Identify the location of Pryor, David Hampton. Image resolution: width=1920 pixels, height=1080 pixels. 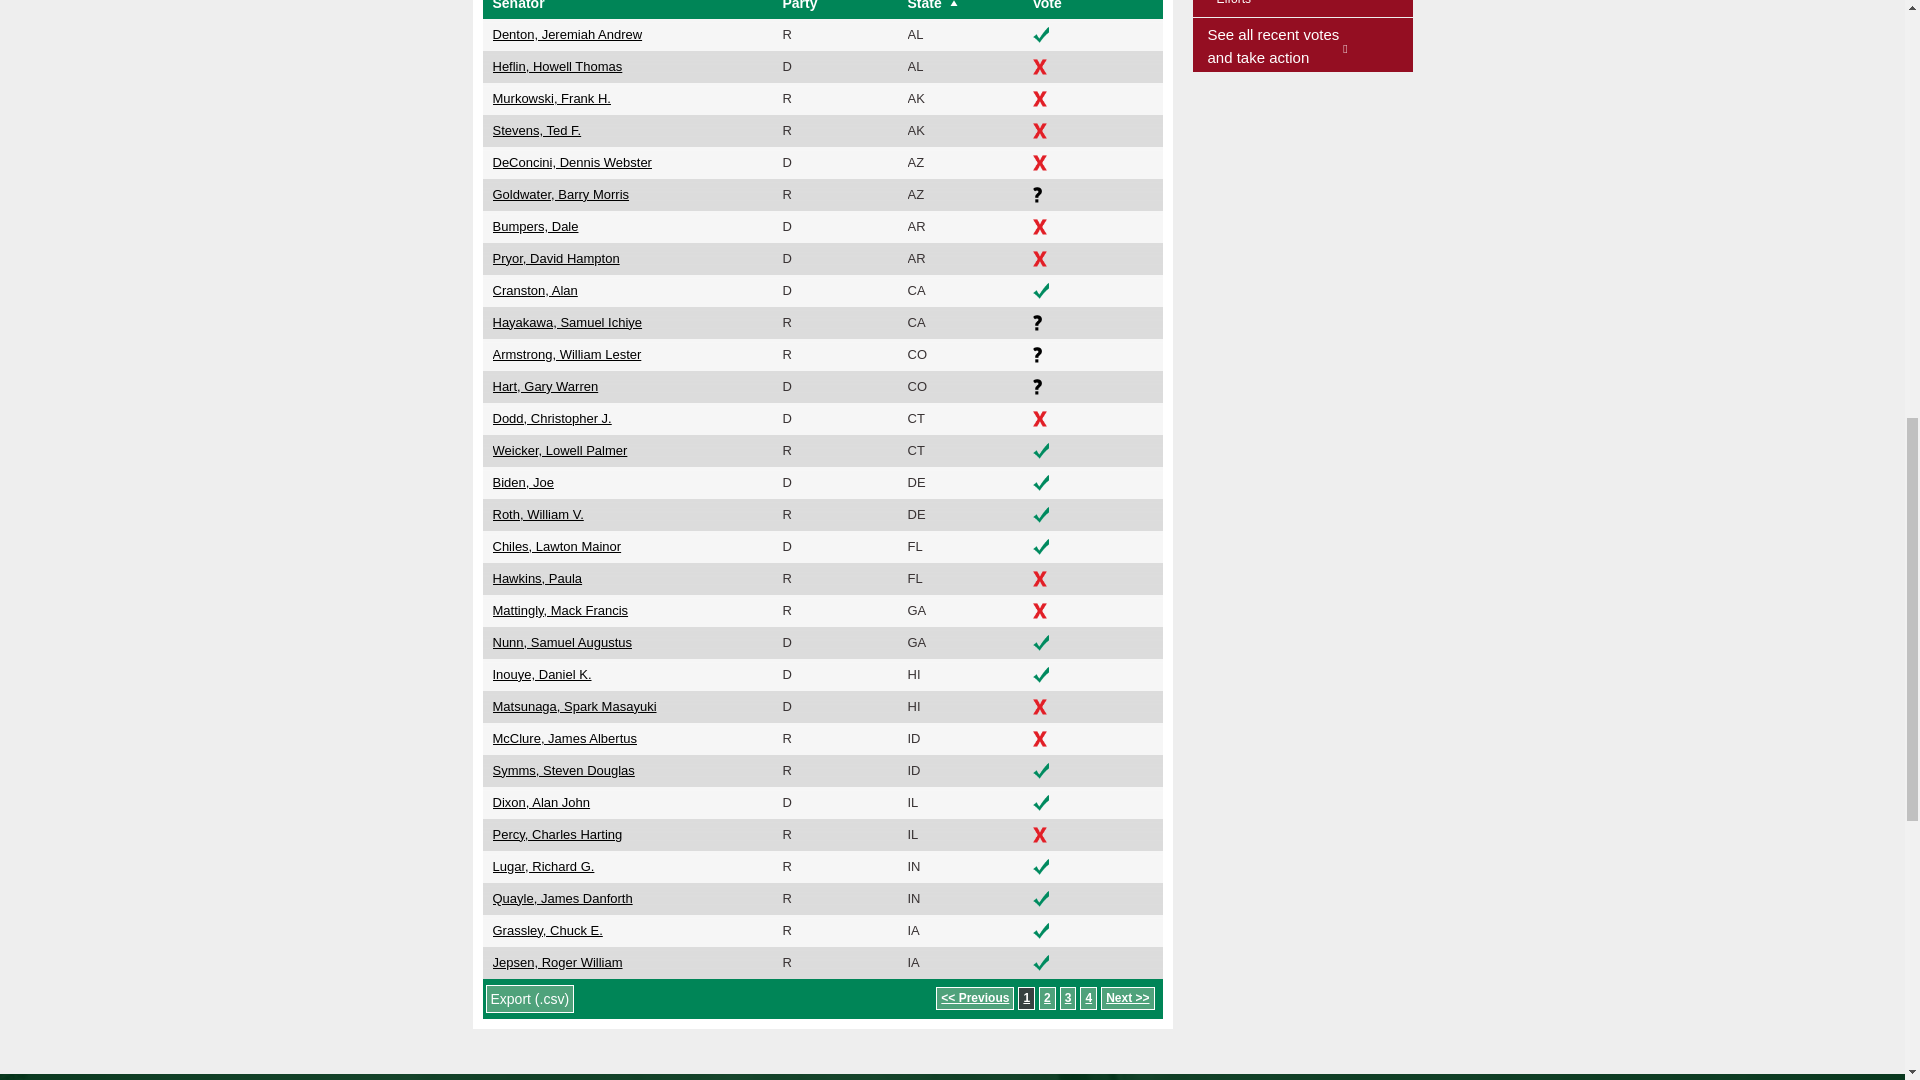
(554, 258).